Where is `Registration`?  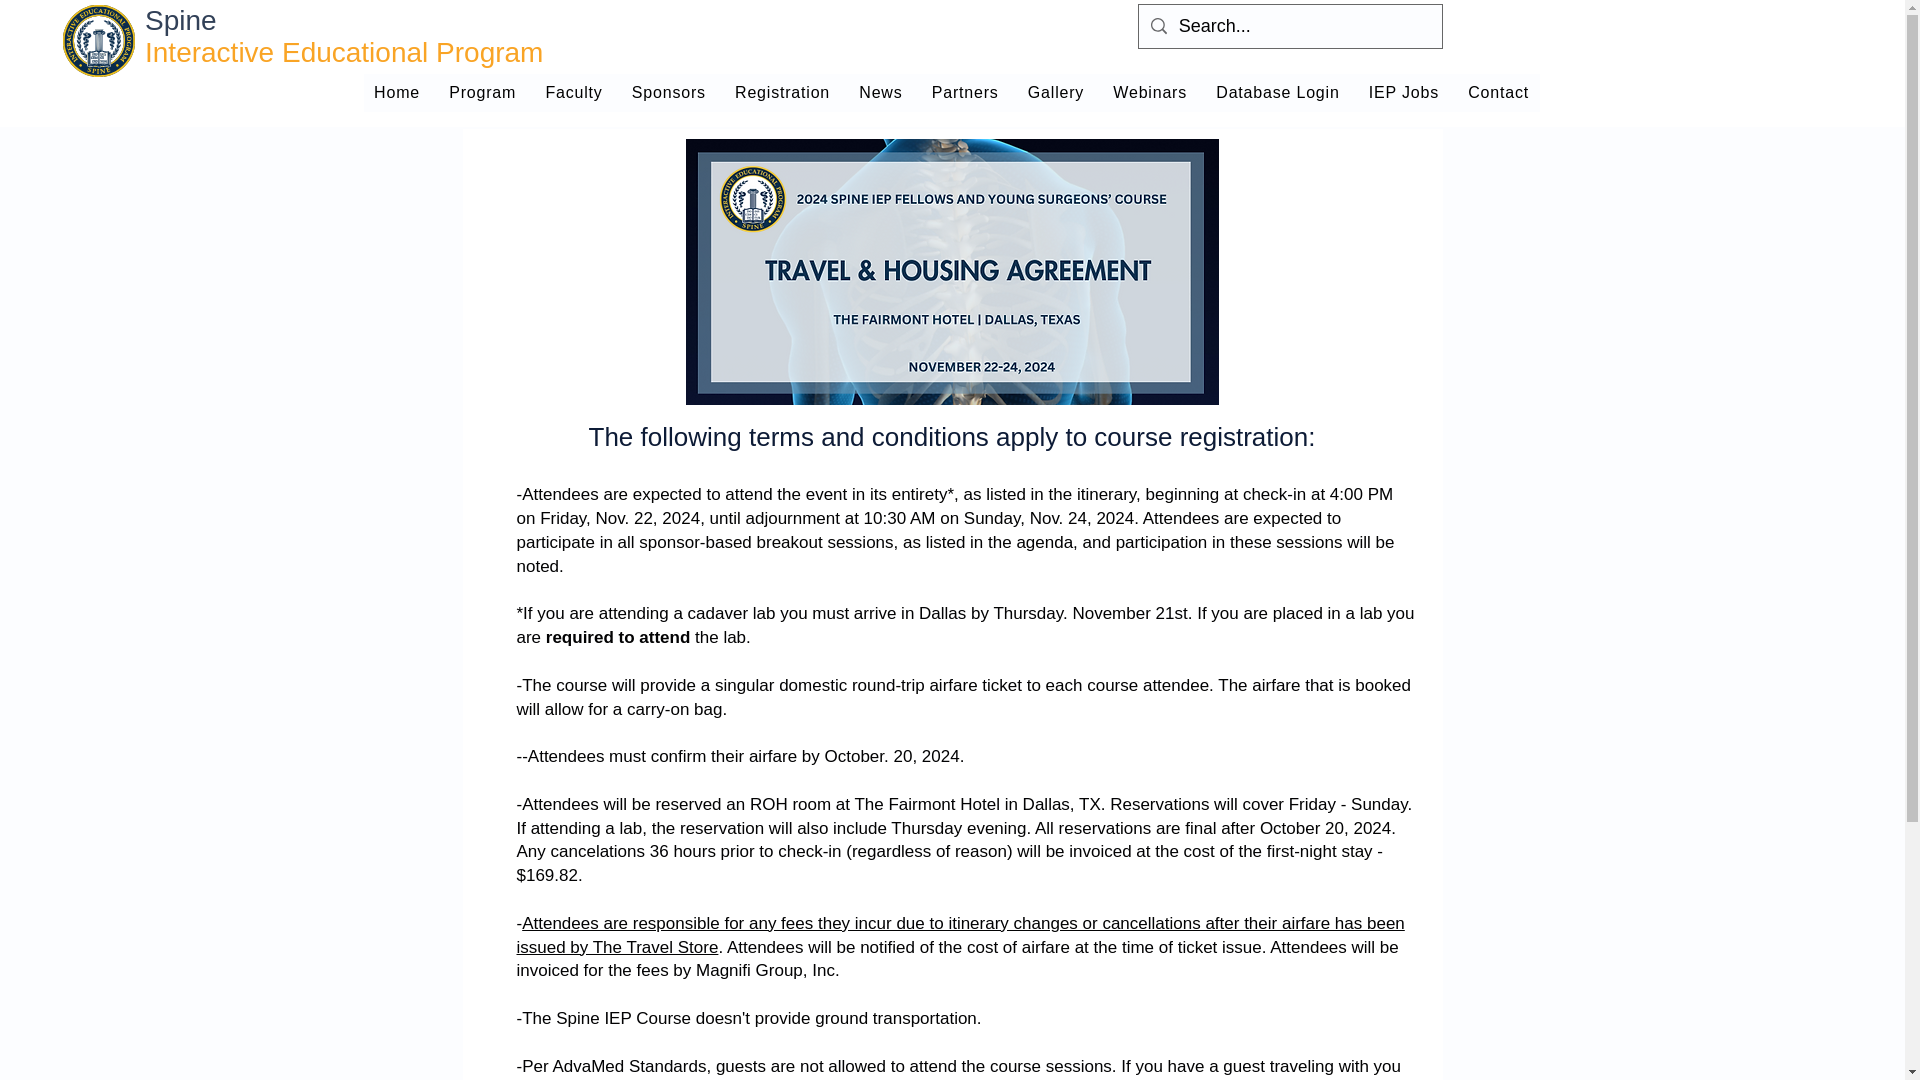
Registration is located at coordinates (782, 93).